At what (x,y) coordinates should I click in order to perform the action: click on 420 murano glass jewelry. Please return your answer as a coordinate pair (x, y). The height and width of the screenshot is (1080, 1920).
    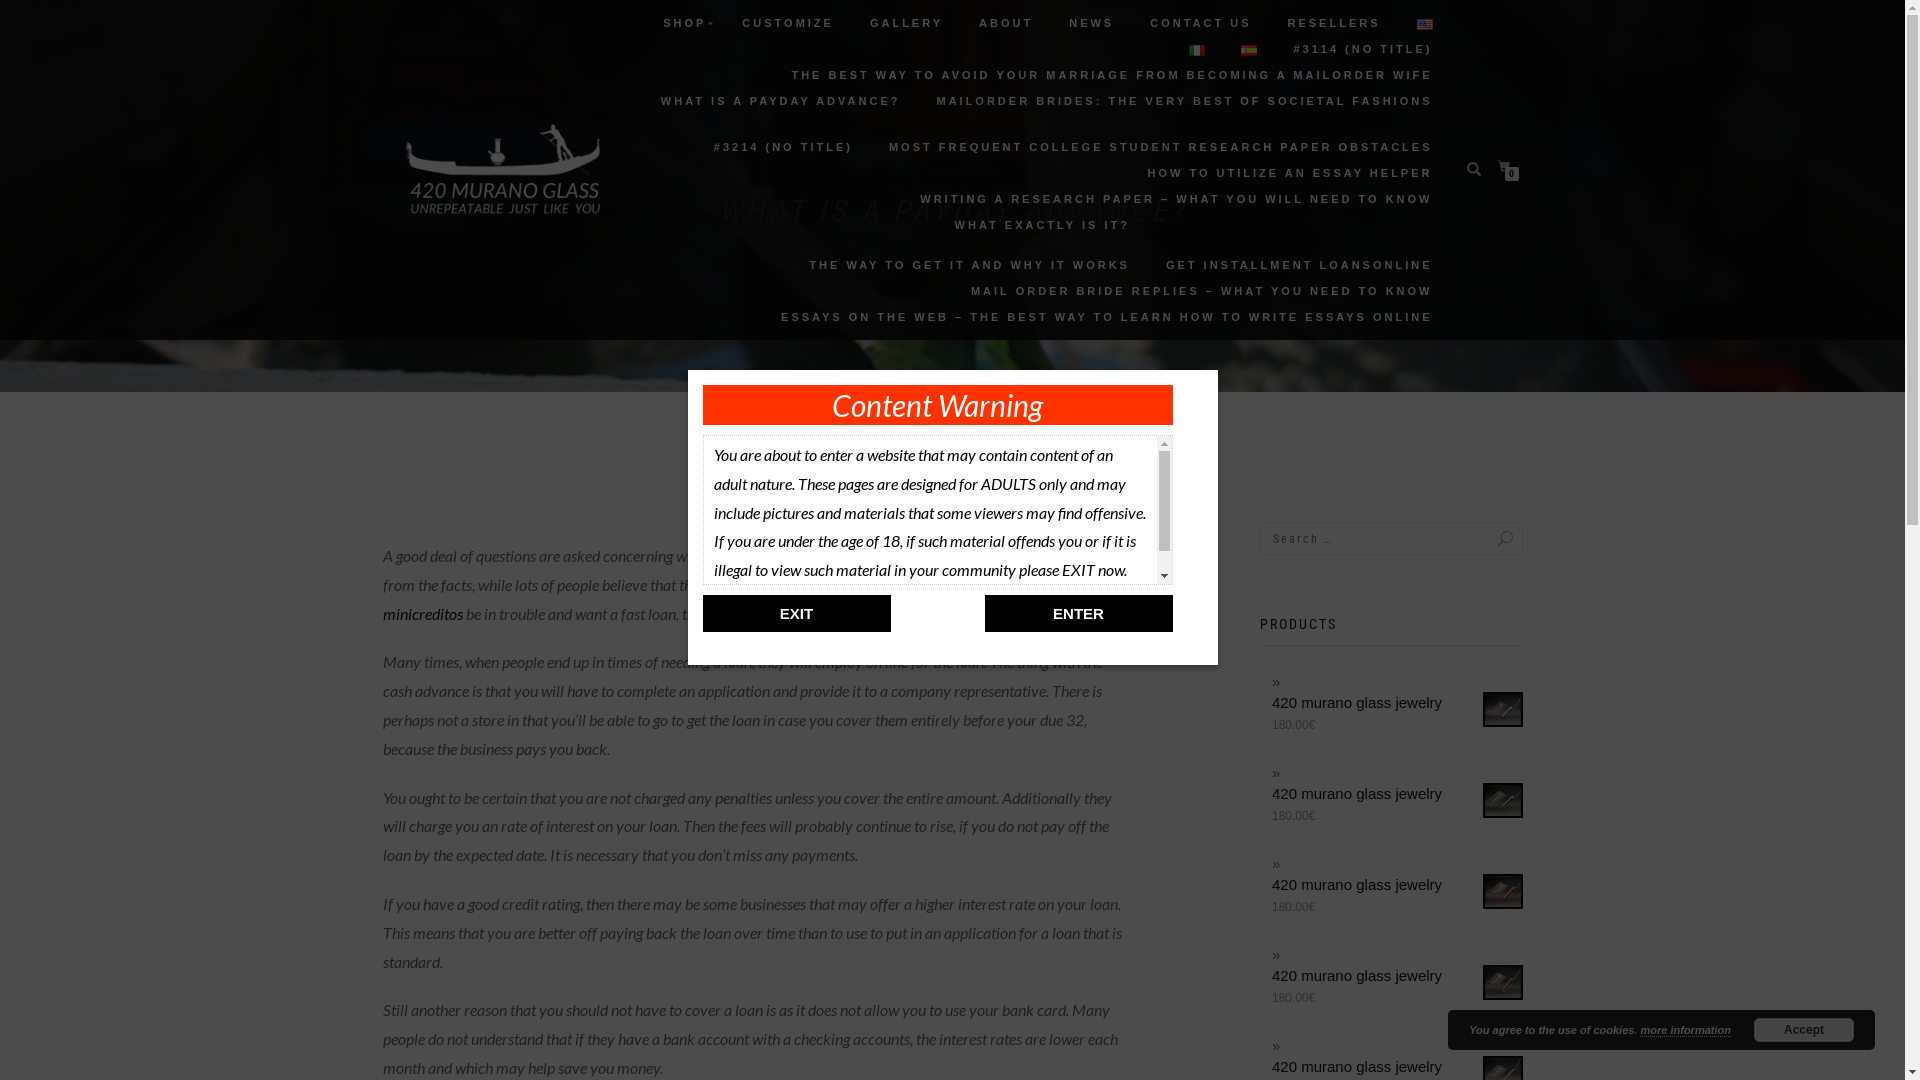
    Looking at the image, I should click on (1398, 794).